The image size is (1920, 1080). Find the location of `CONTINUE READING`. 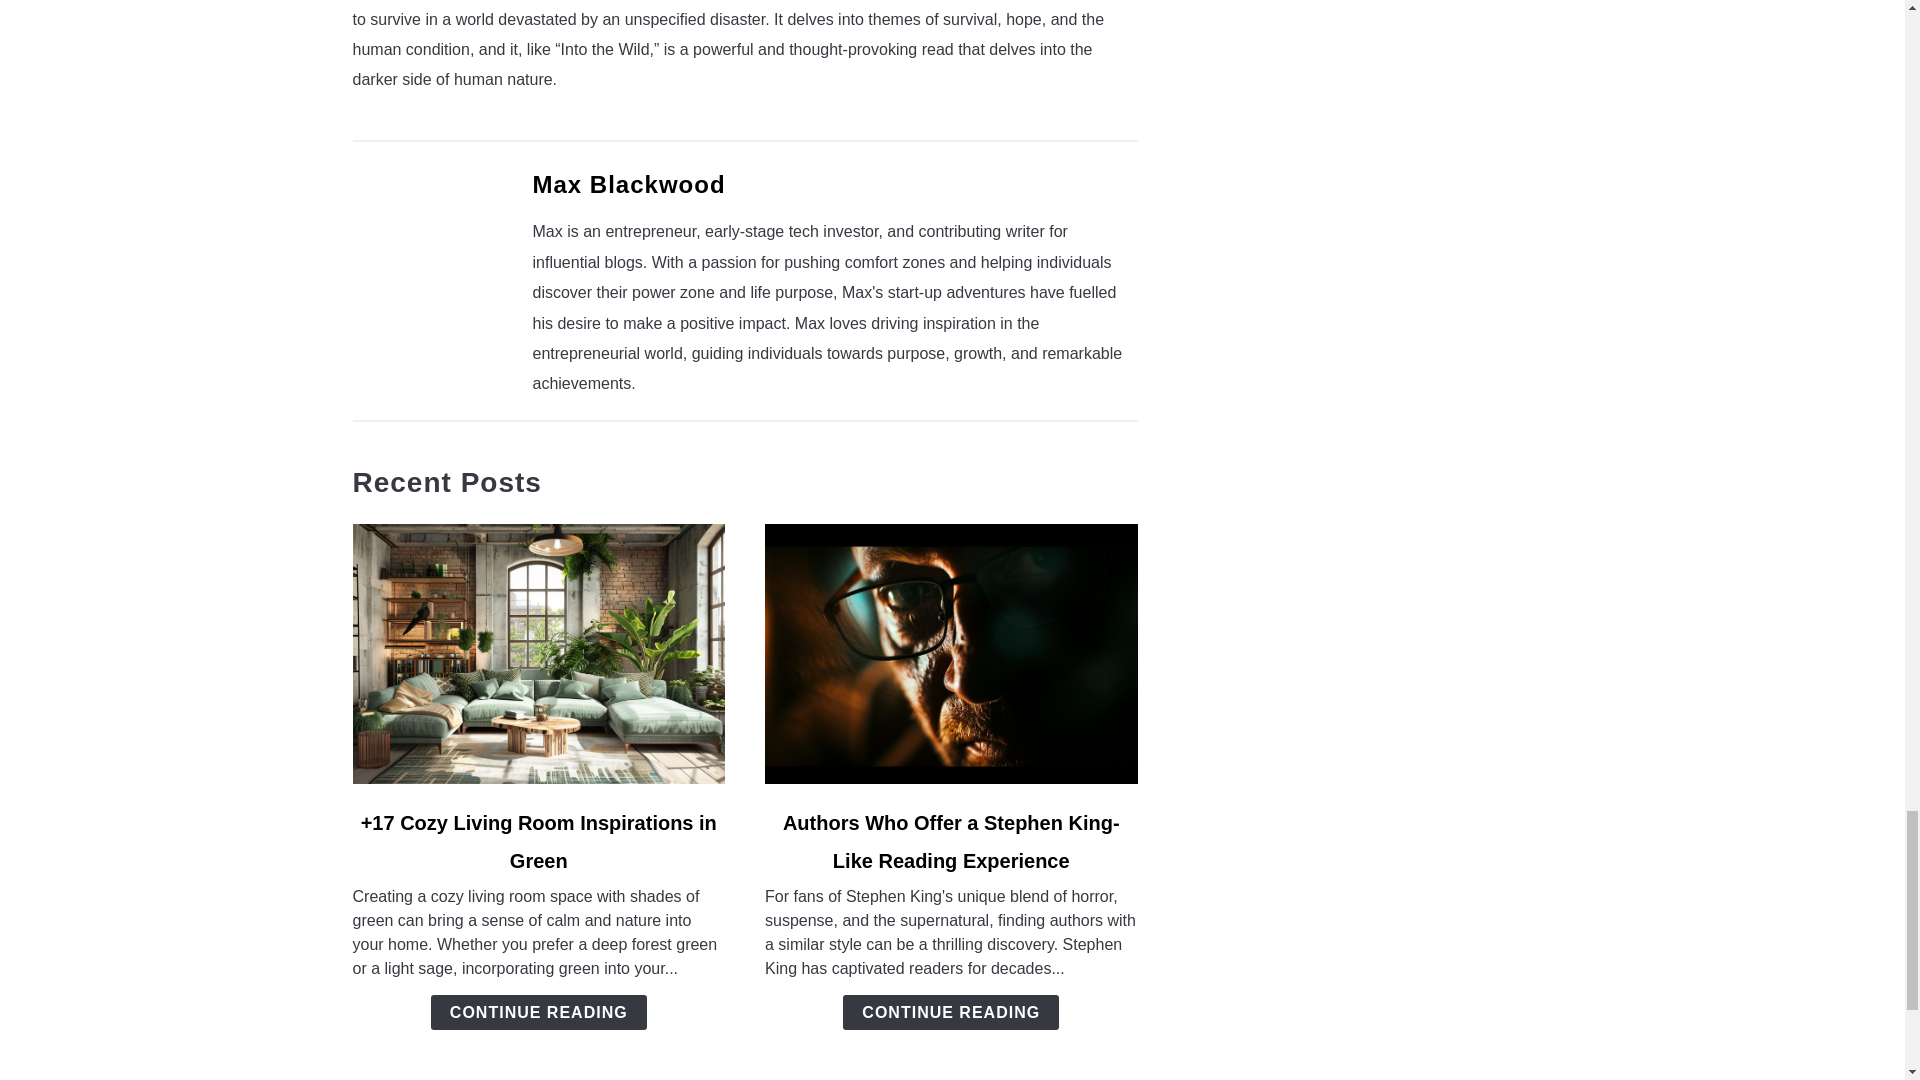

CONTINUE READING is located at coordinates (950, 1012).